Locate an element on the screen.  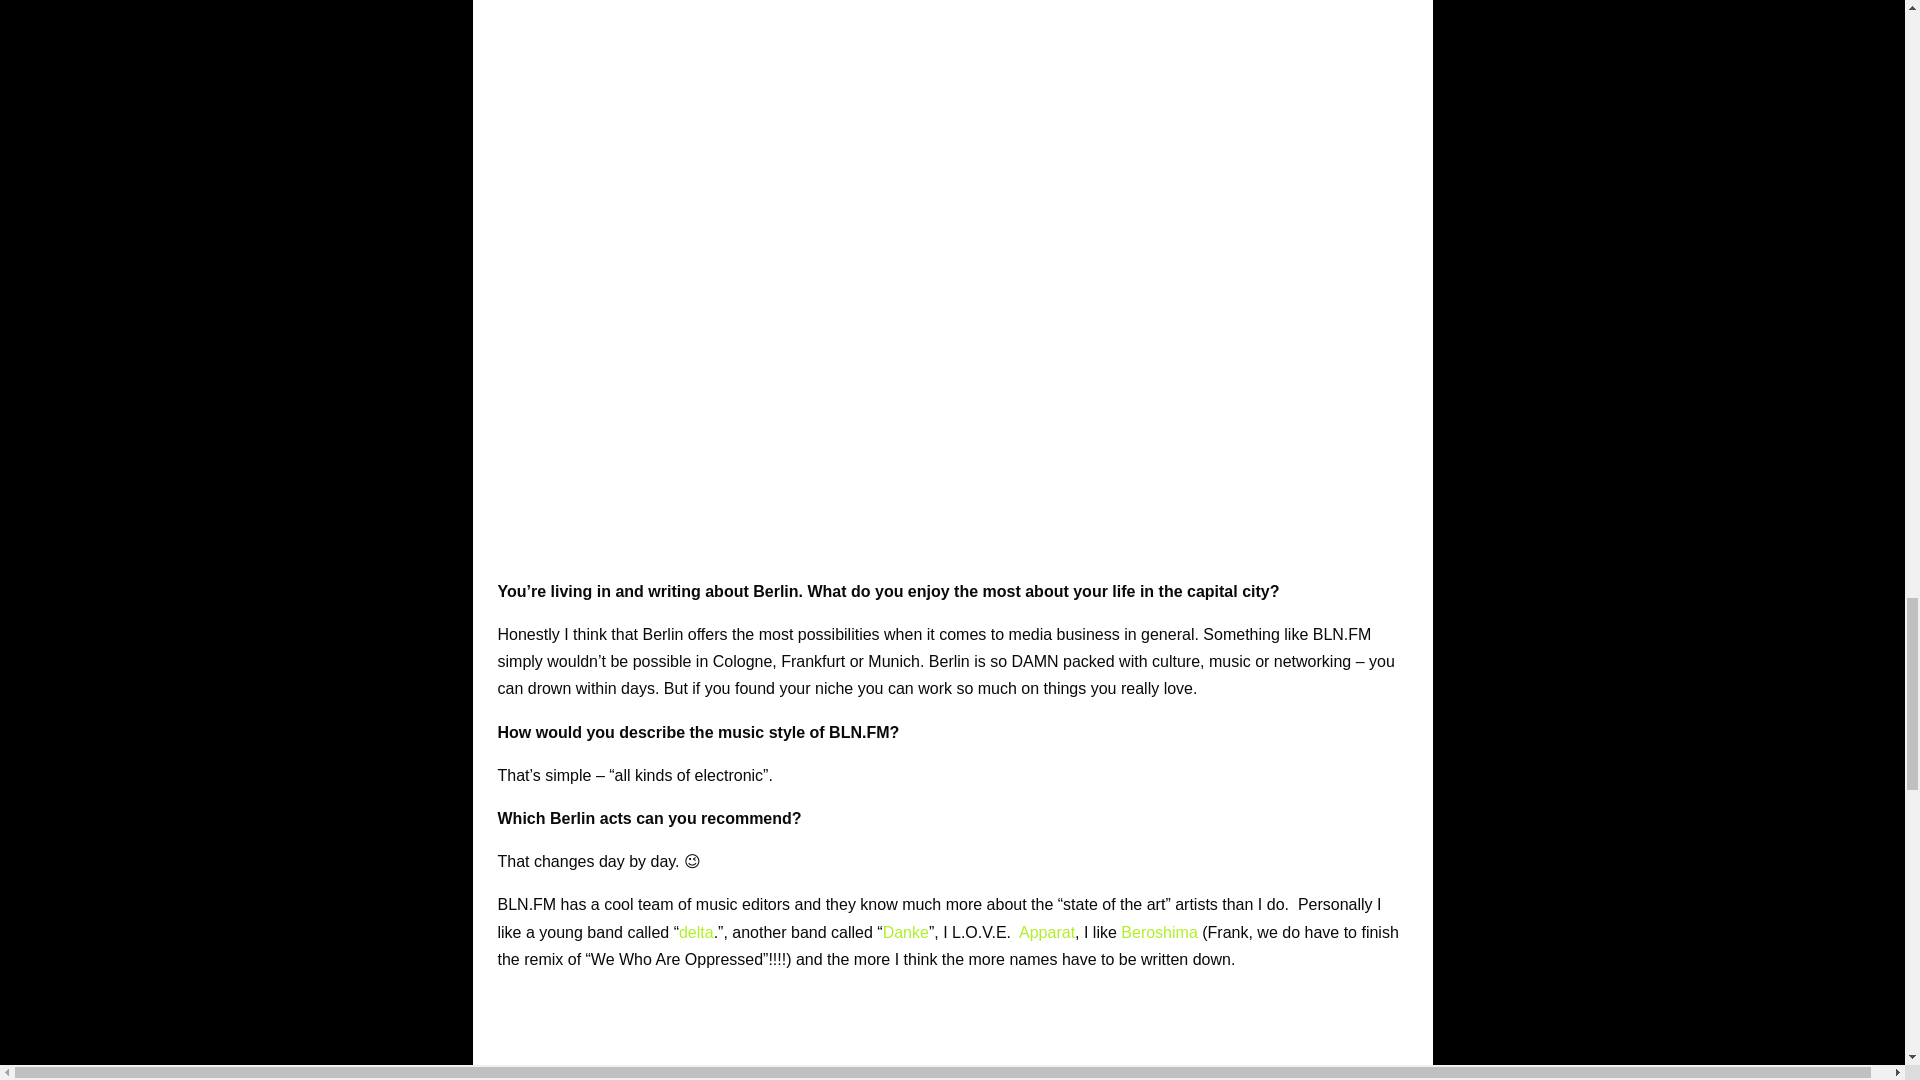
Apparat is located at coordinates (1047, 932).